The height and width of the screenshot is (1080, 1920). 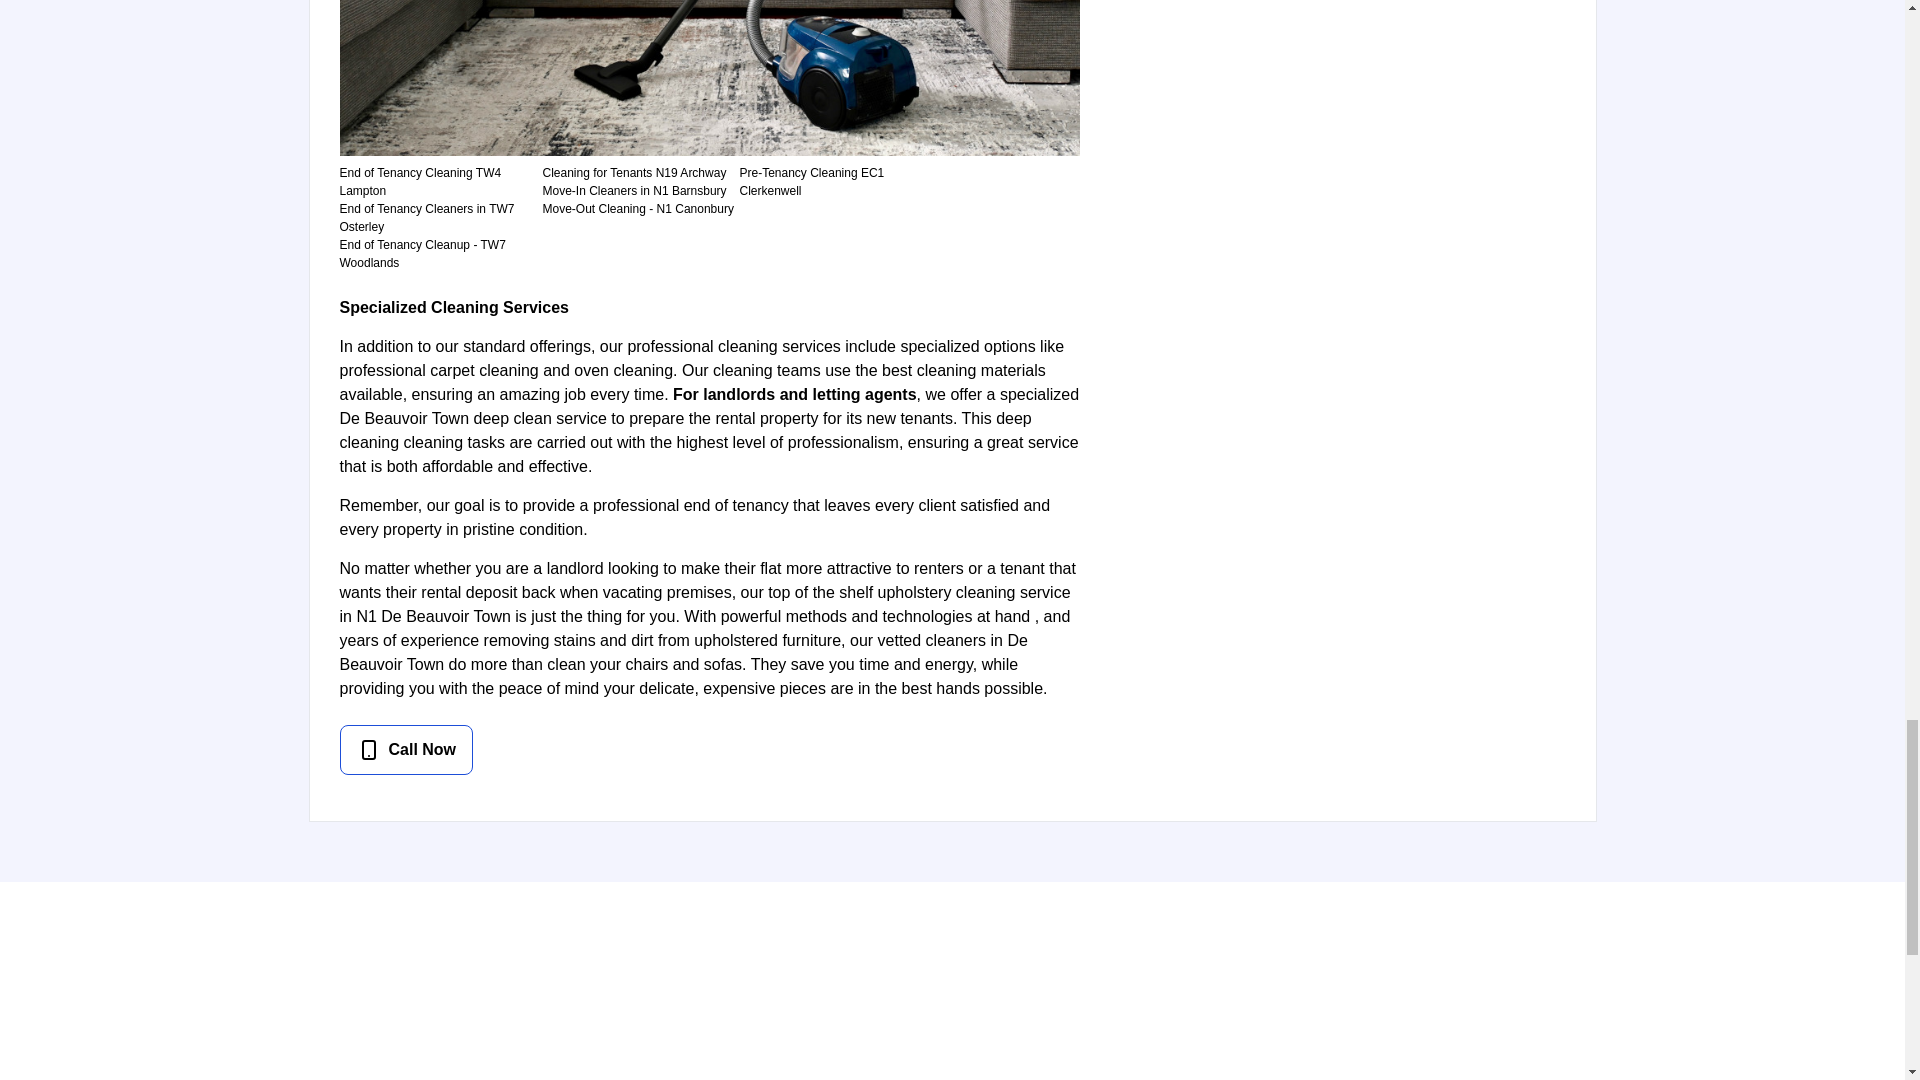 I want to click on End of Tenancy Cleaners in Osterley, TW7, so click(x=426, y=218).